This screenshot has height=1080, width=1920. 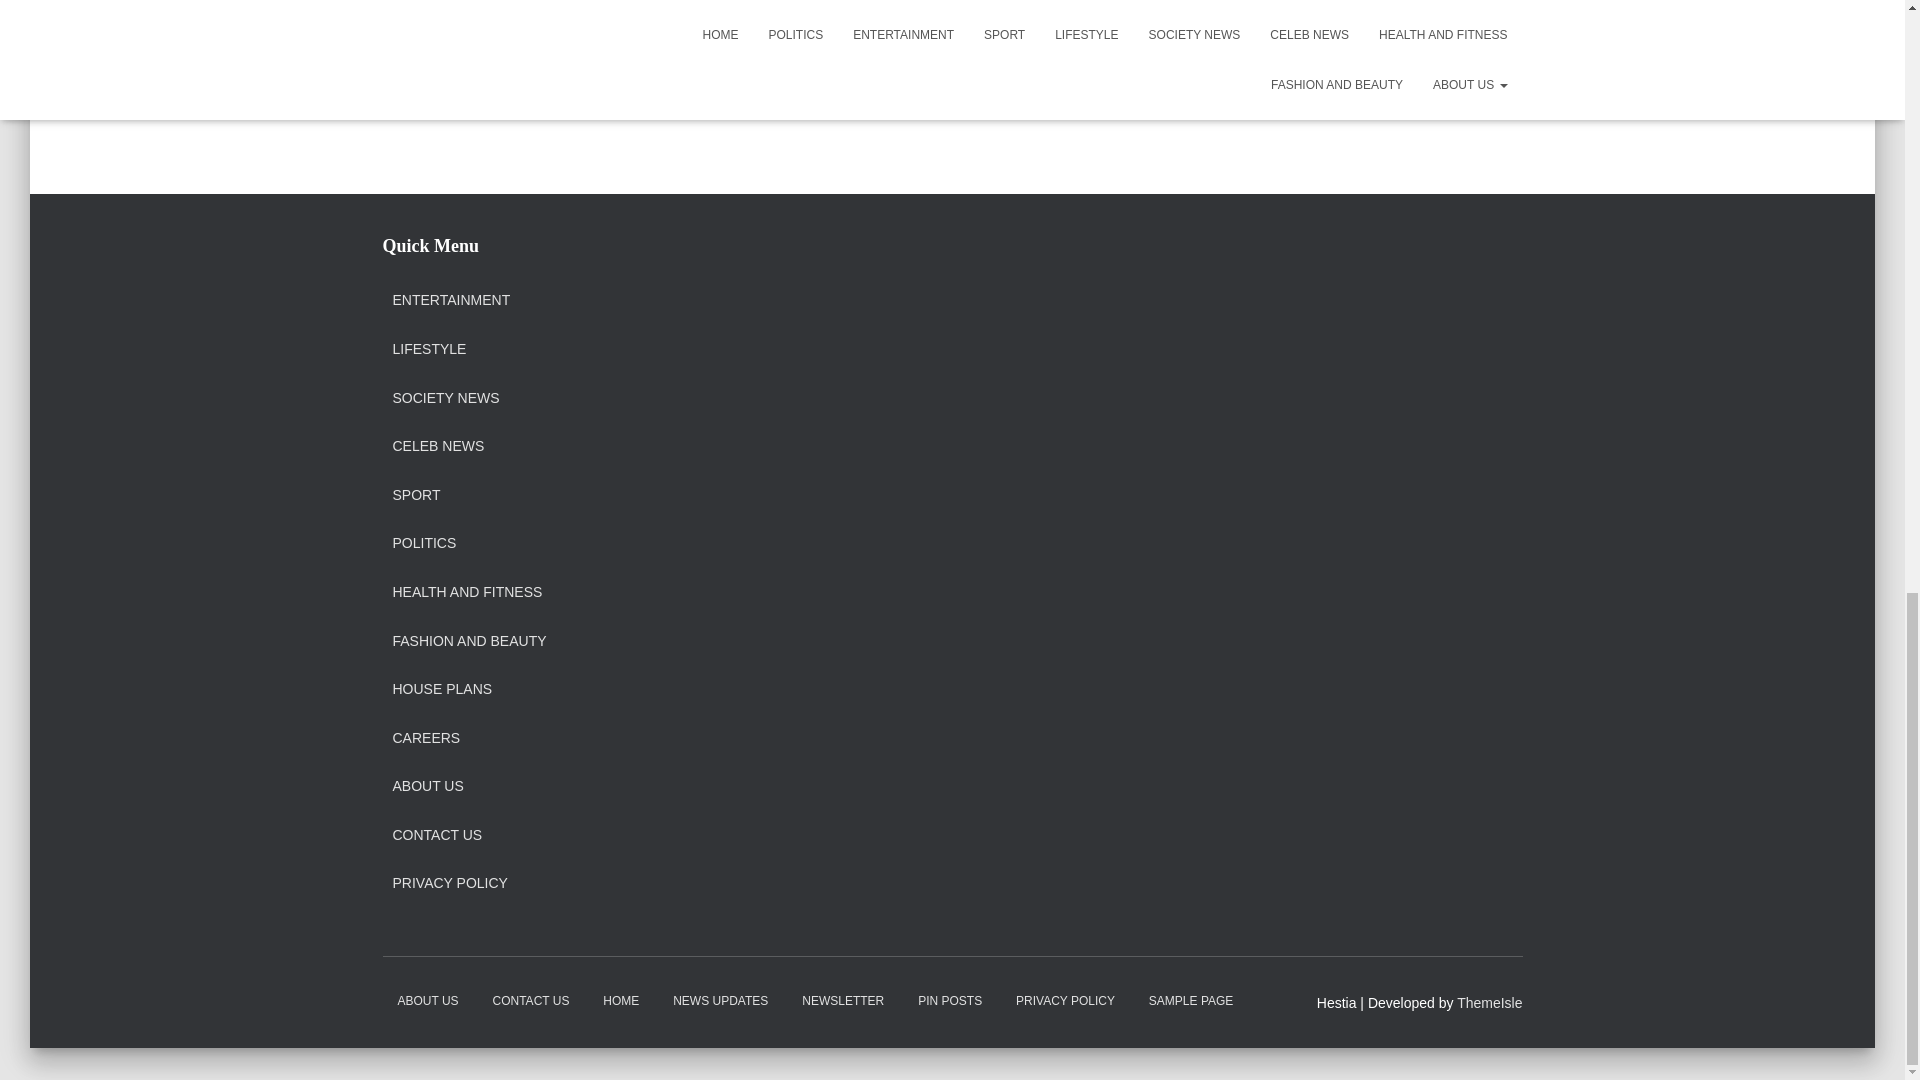 What do you see at coordinates (436, 836) in the screenshot?
I see `CONTACT US` at bounding box center [436, 836].